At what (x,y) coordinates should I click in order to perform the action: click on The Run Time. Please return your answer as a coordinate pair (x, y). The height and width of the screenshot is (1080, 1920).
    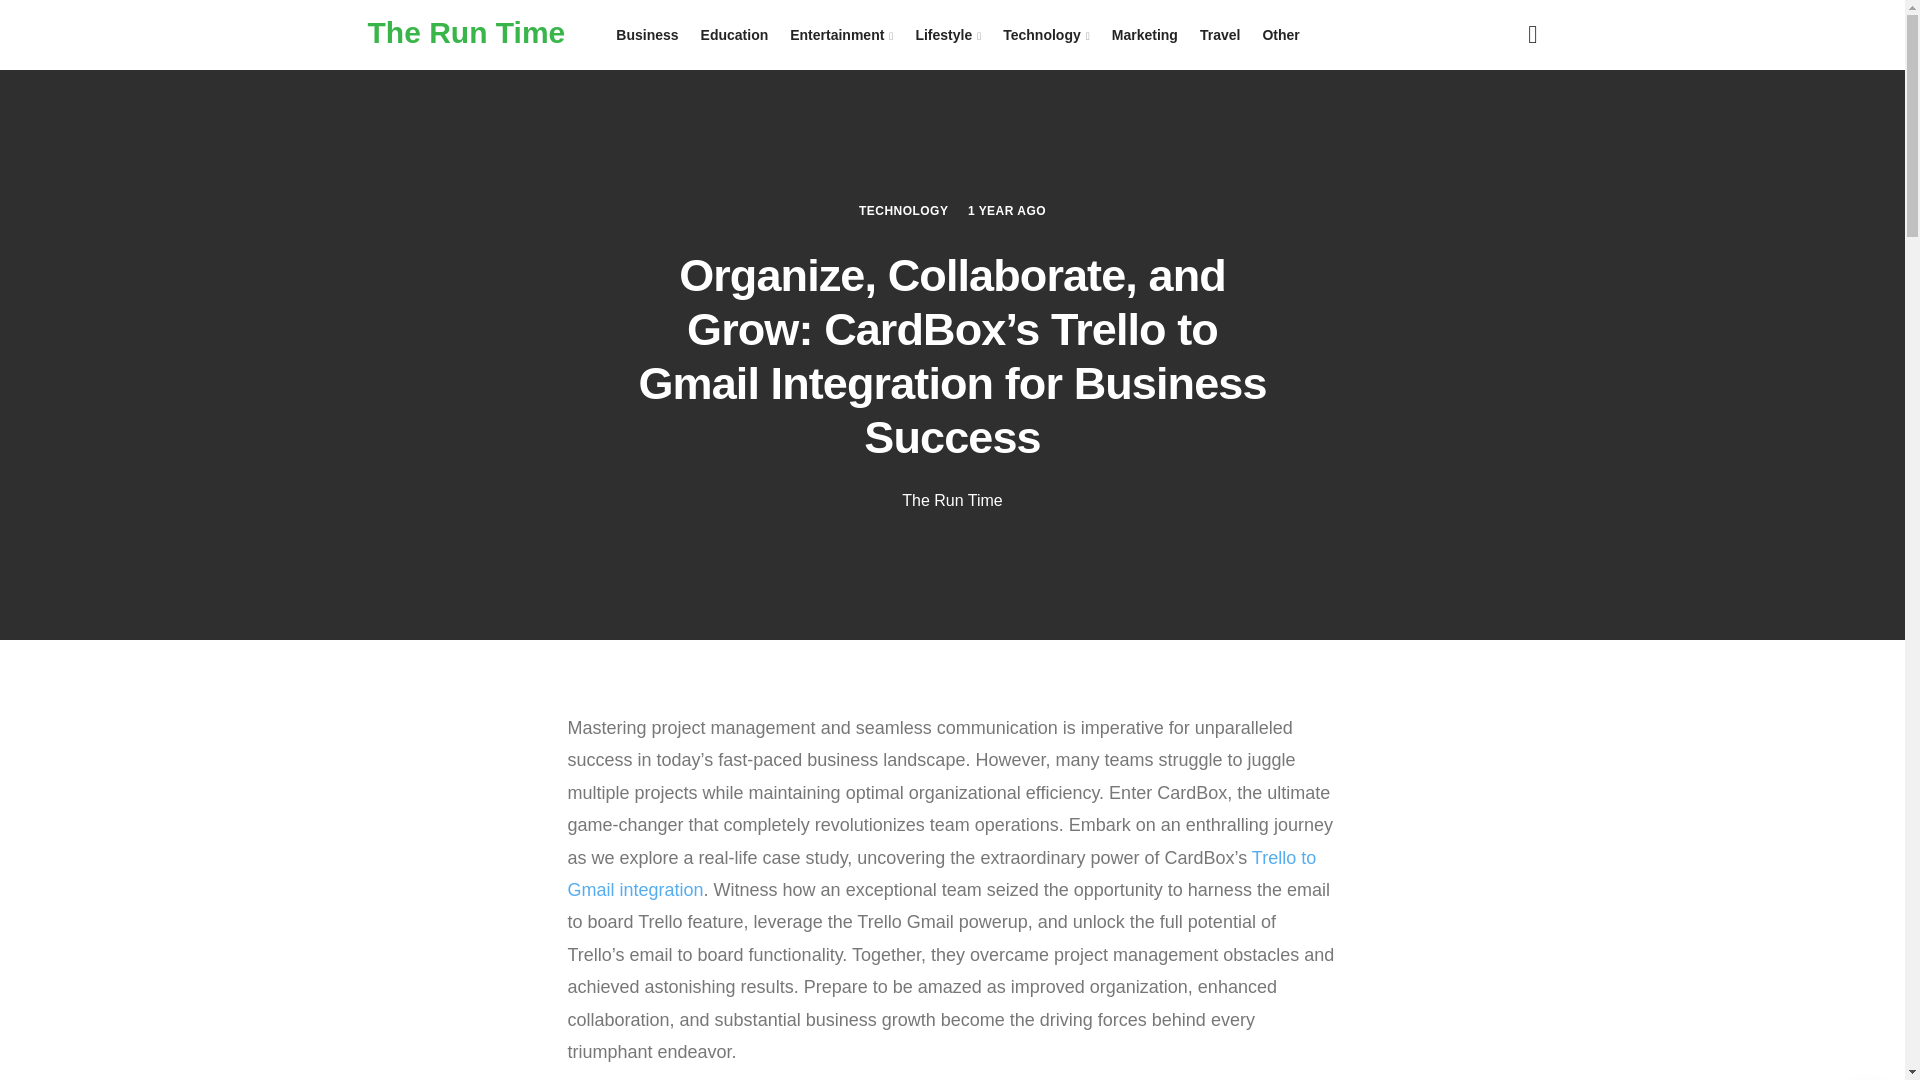
    Looking at the image, I should click on (952, 500).